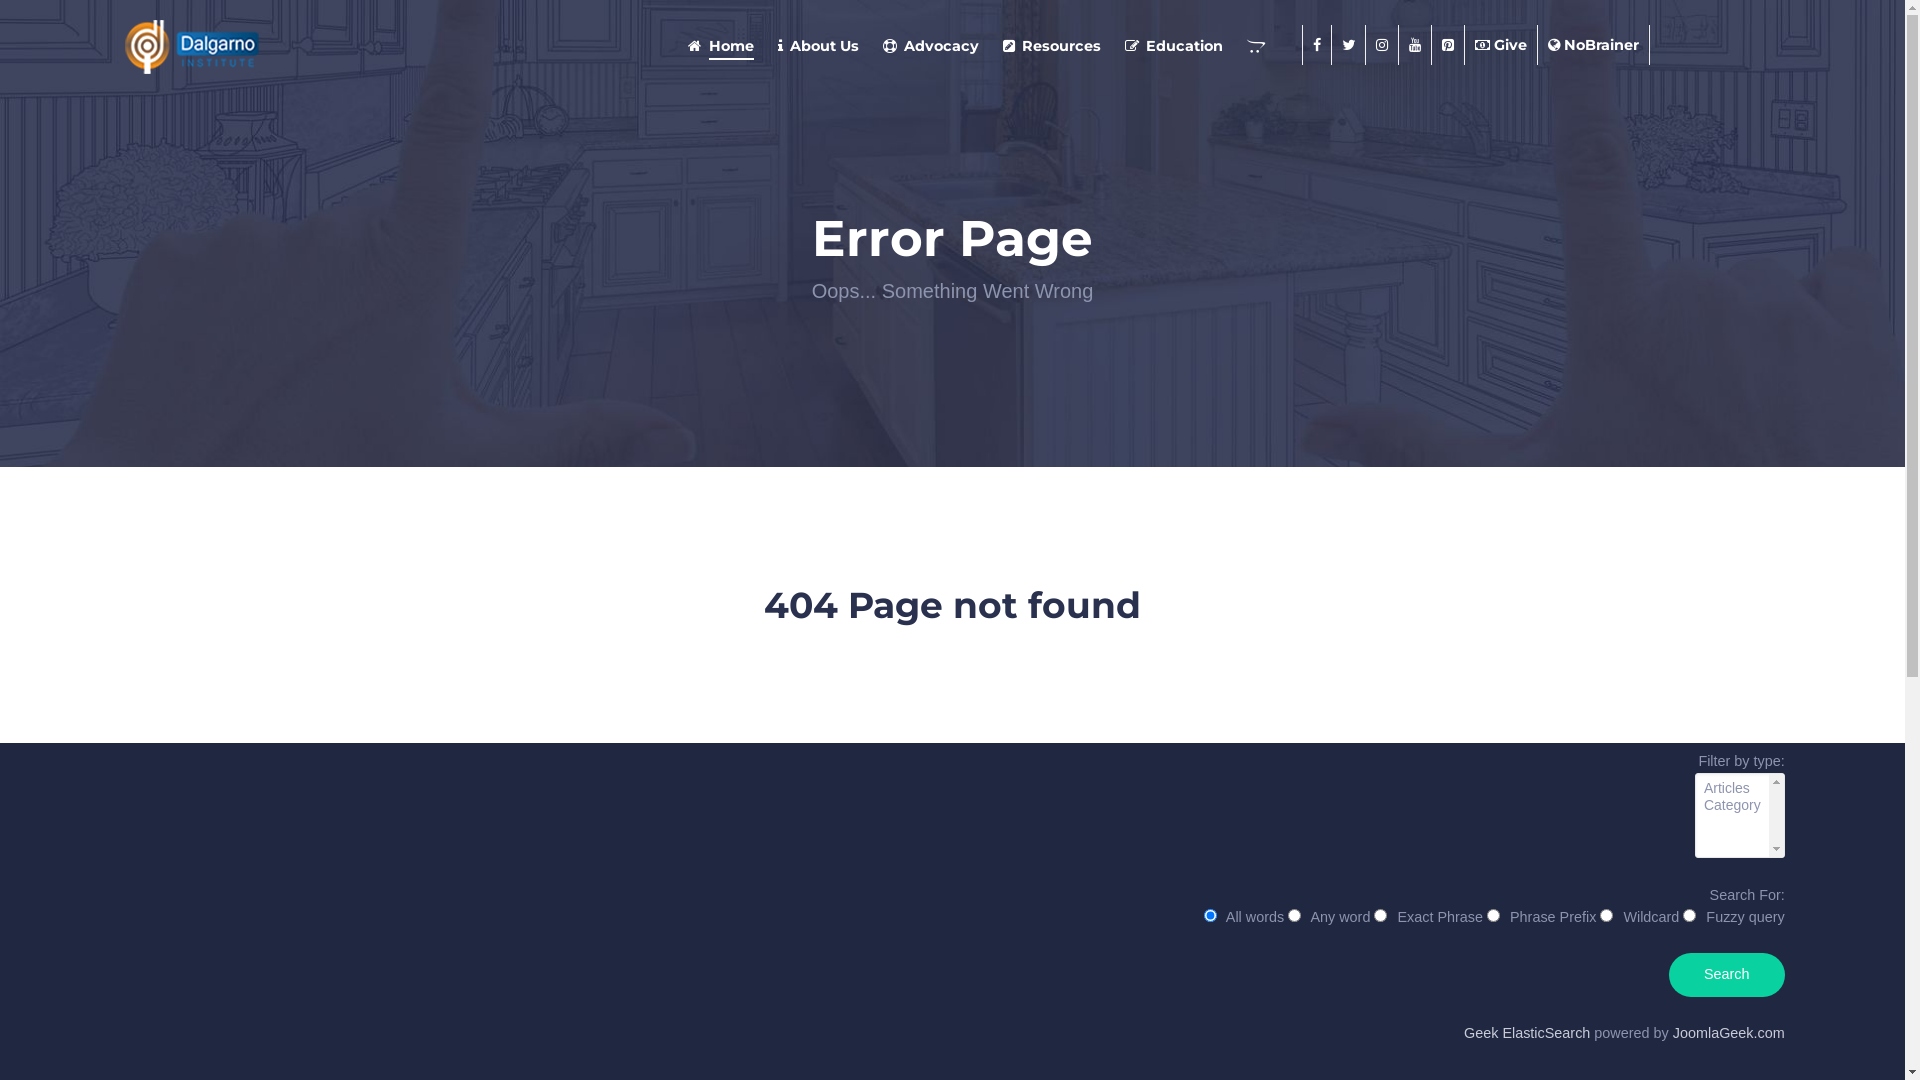 The height and width of the screenshot is (1080, 1920). I want to click on Pintrest, so click(1448, 45).